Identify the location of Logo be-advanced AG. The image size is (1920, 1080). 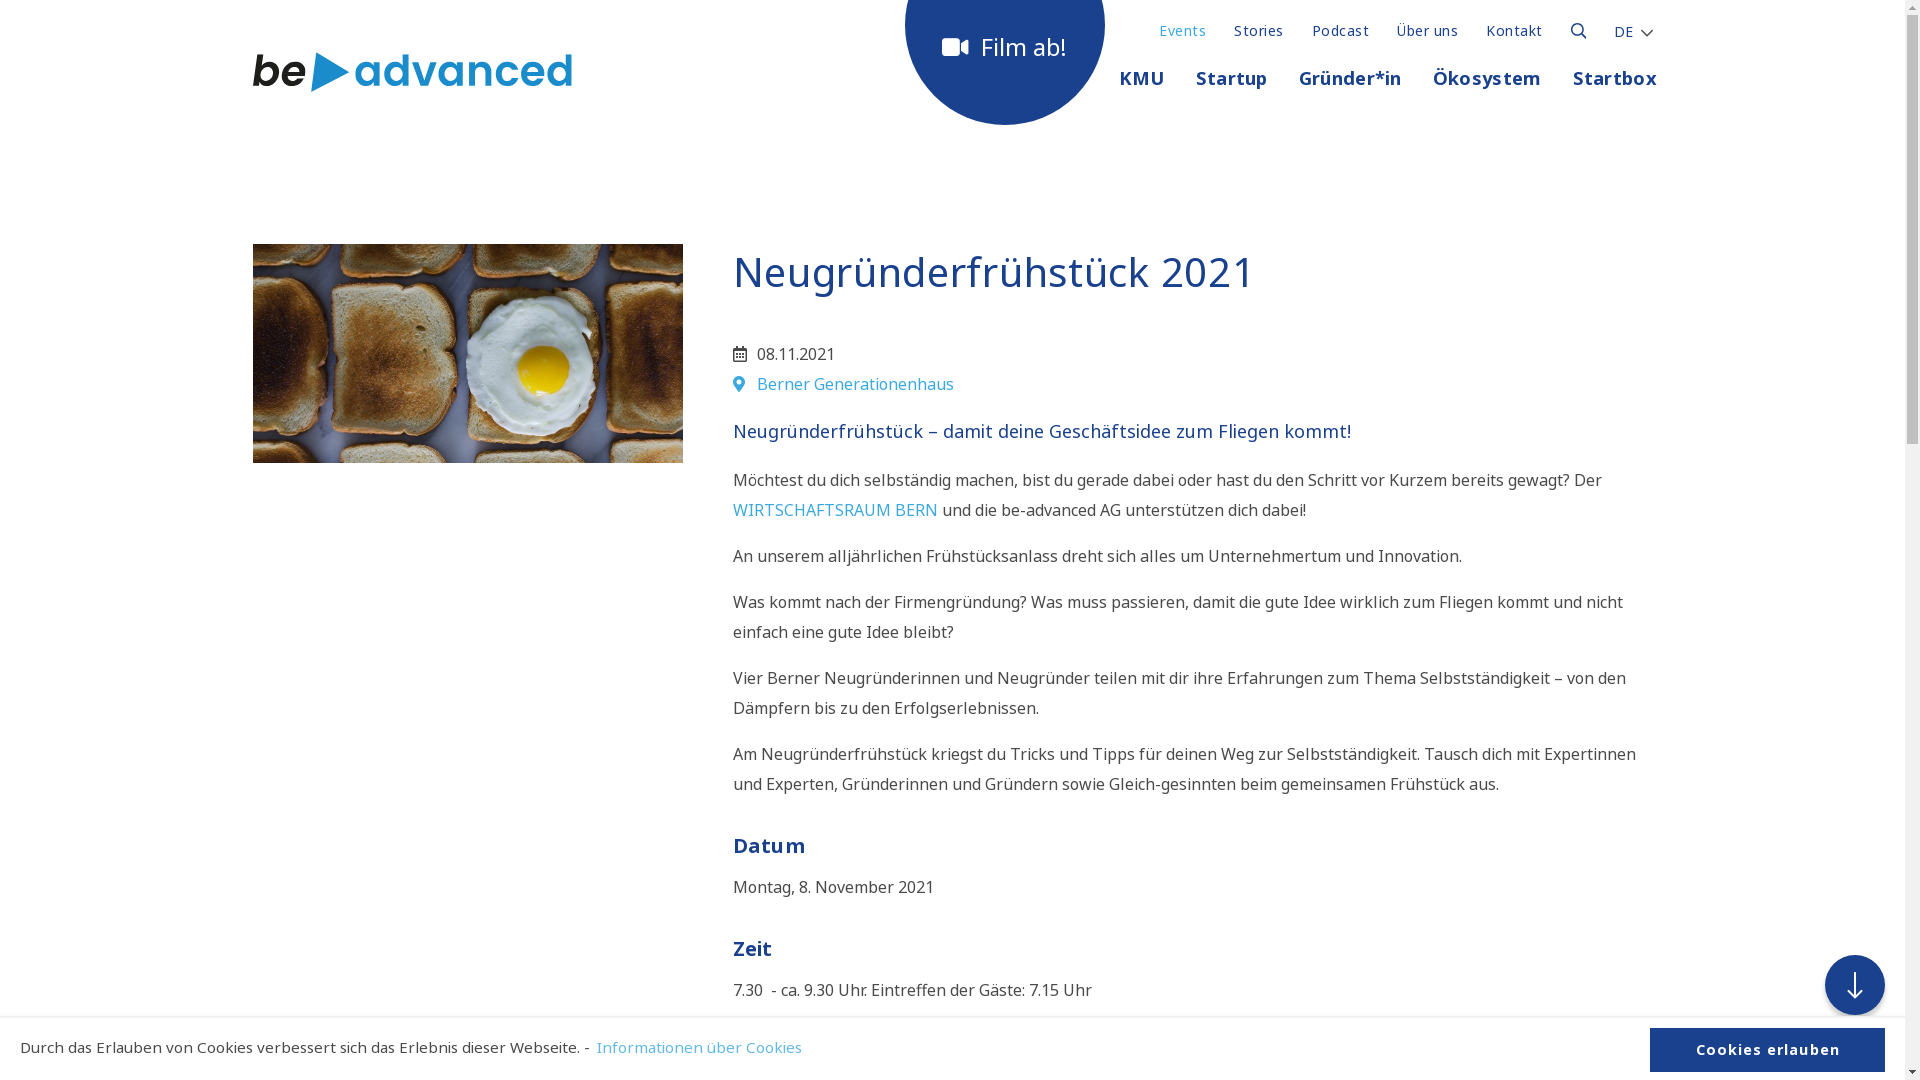
(412, 72).